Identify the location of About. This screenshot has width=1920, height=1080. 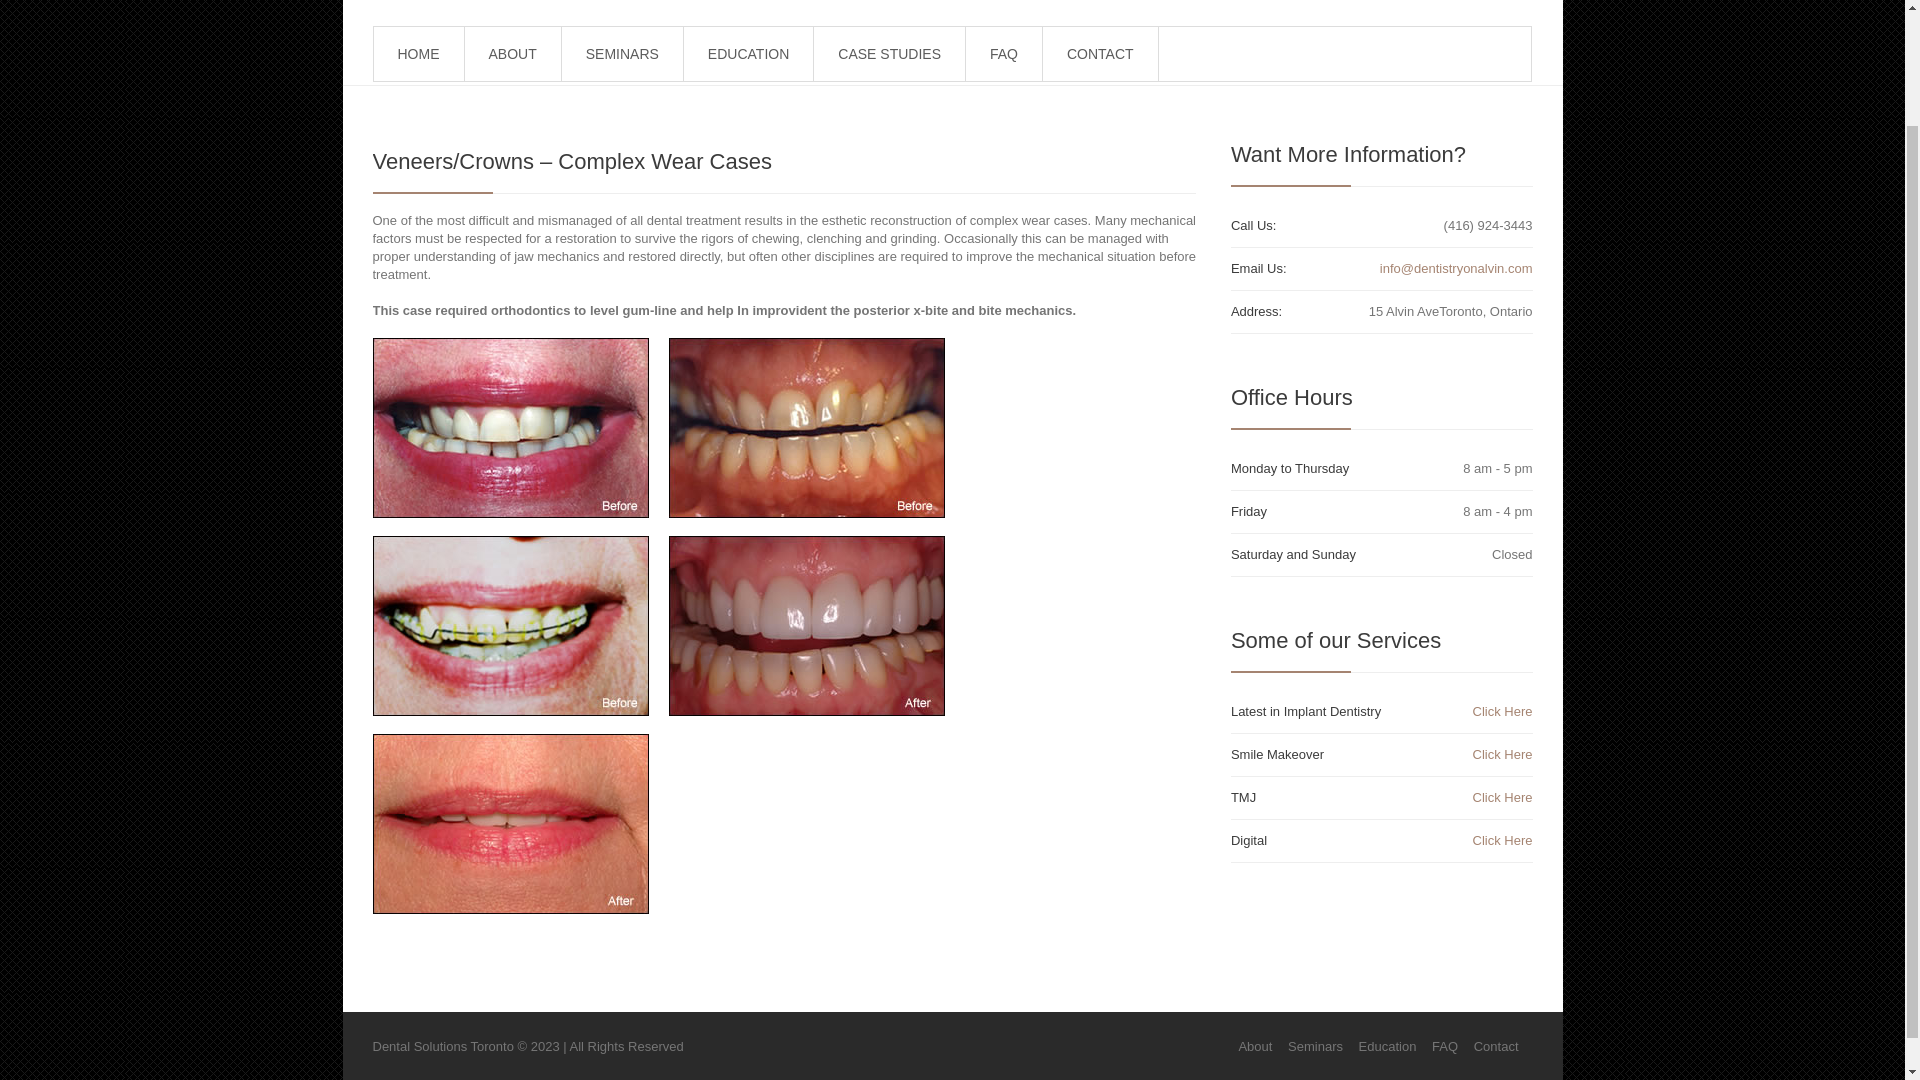
(1254, 1046).